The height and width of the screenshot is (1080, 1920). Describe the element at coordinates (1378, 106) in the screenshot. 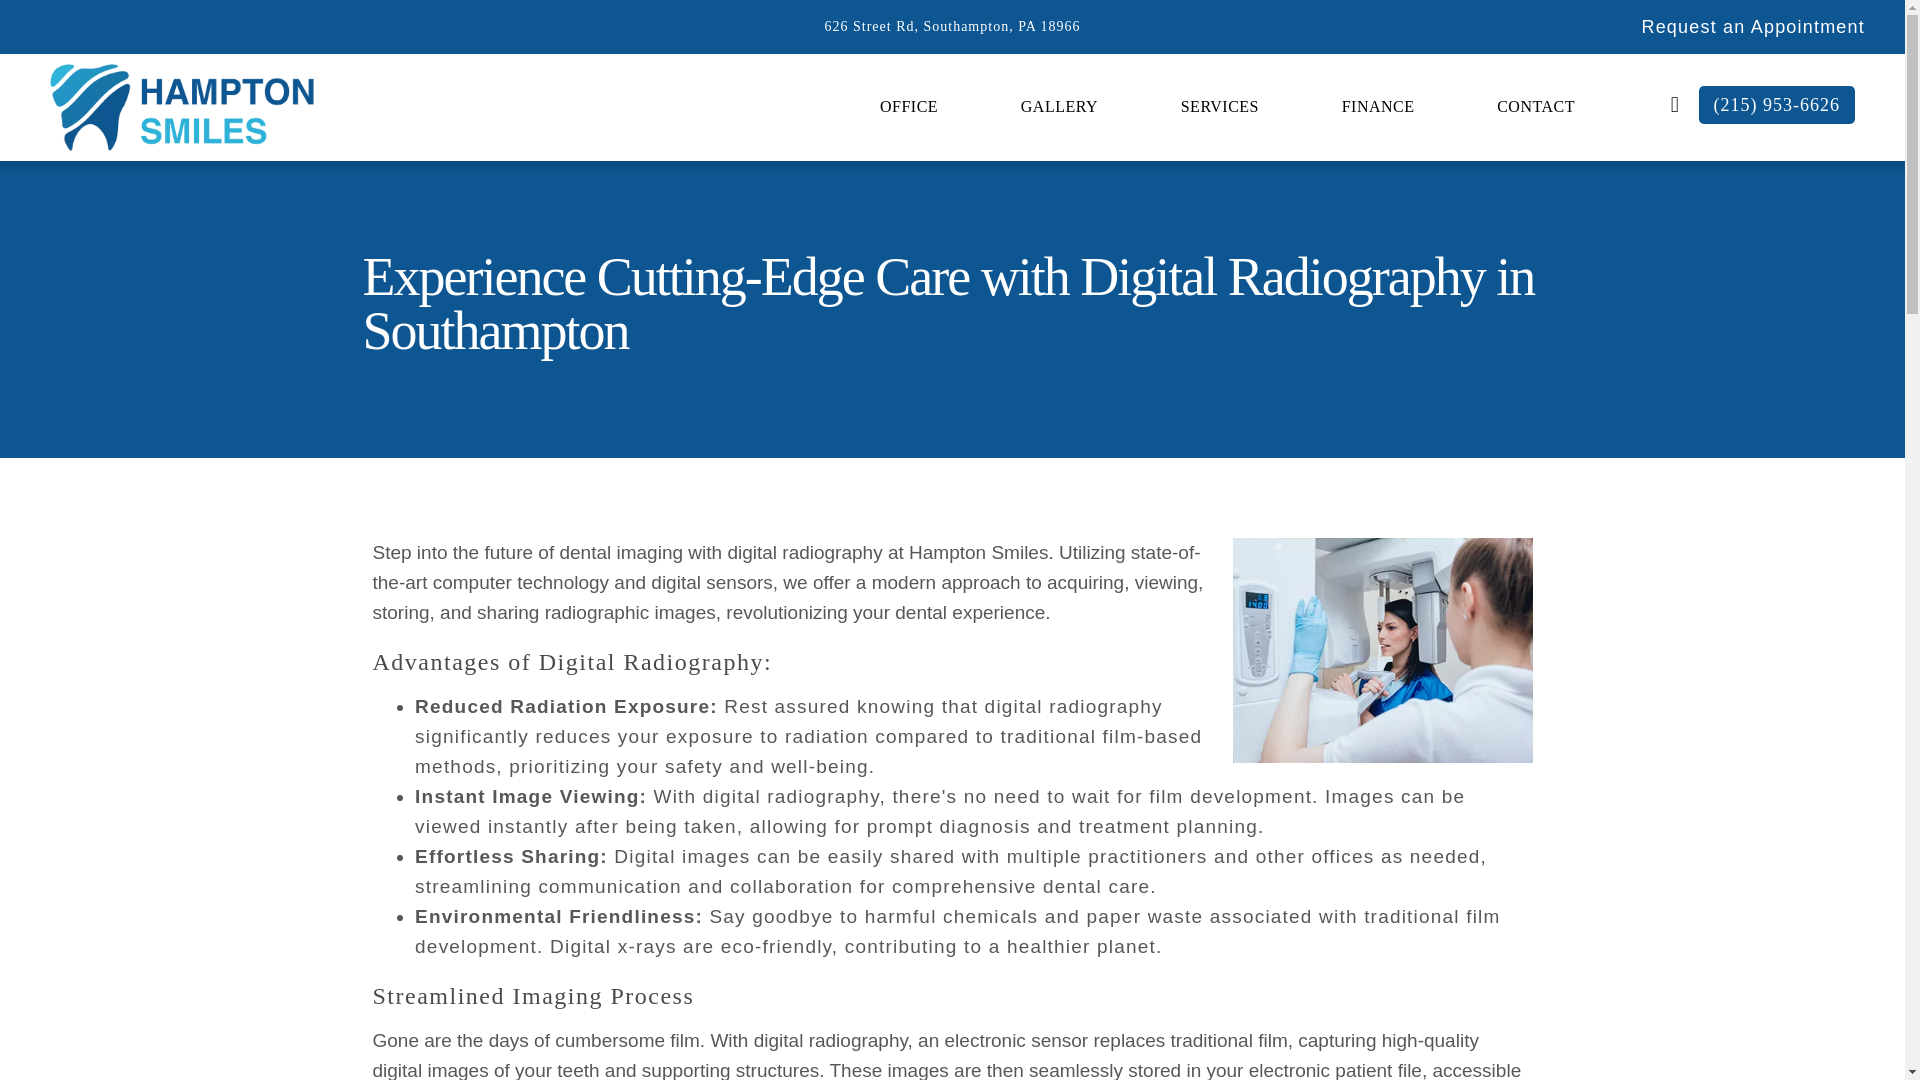

I see `FINANCE` at that location.